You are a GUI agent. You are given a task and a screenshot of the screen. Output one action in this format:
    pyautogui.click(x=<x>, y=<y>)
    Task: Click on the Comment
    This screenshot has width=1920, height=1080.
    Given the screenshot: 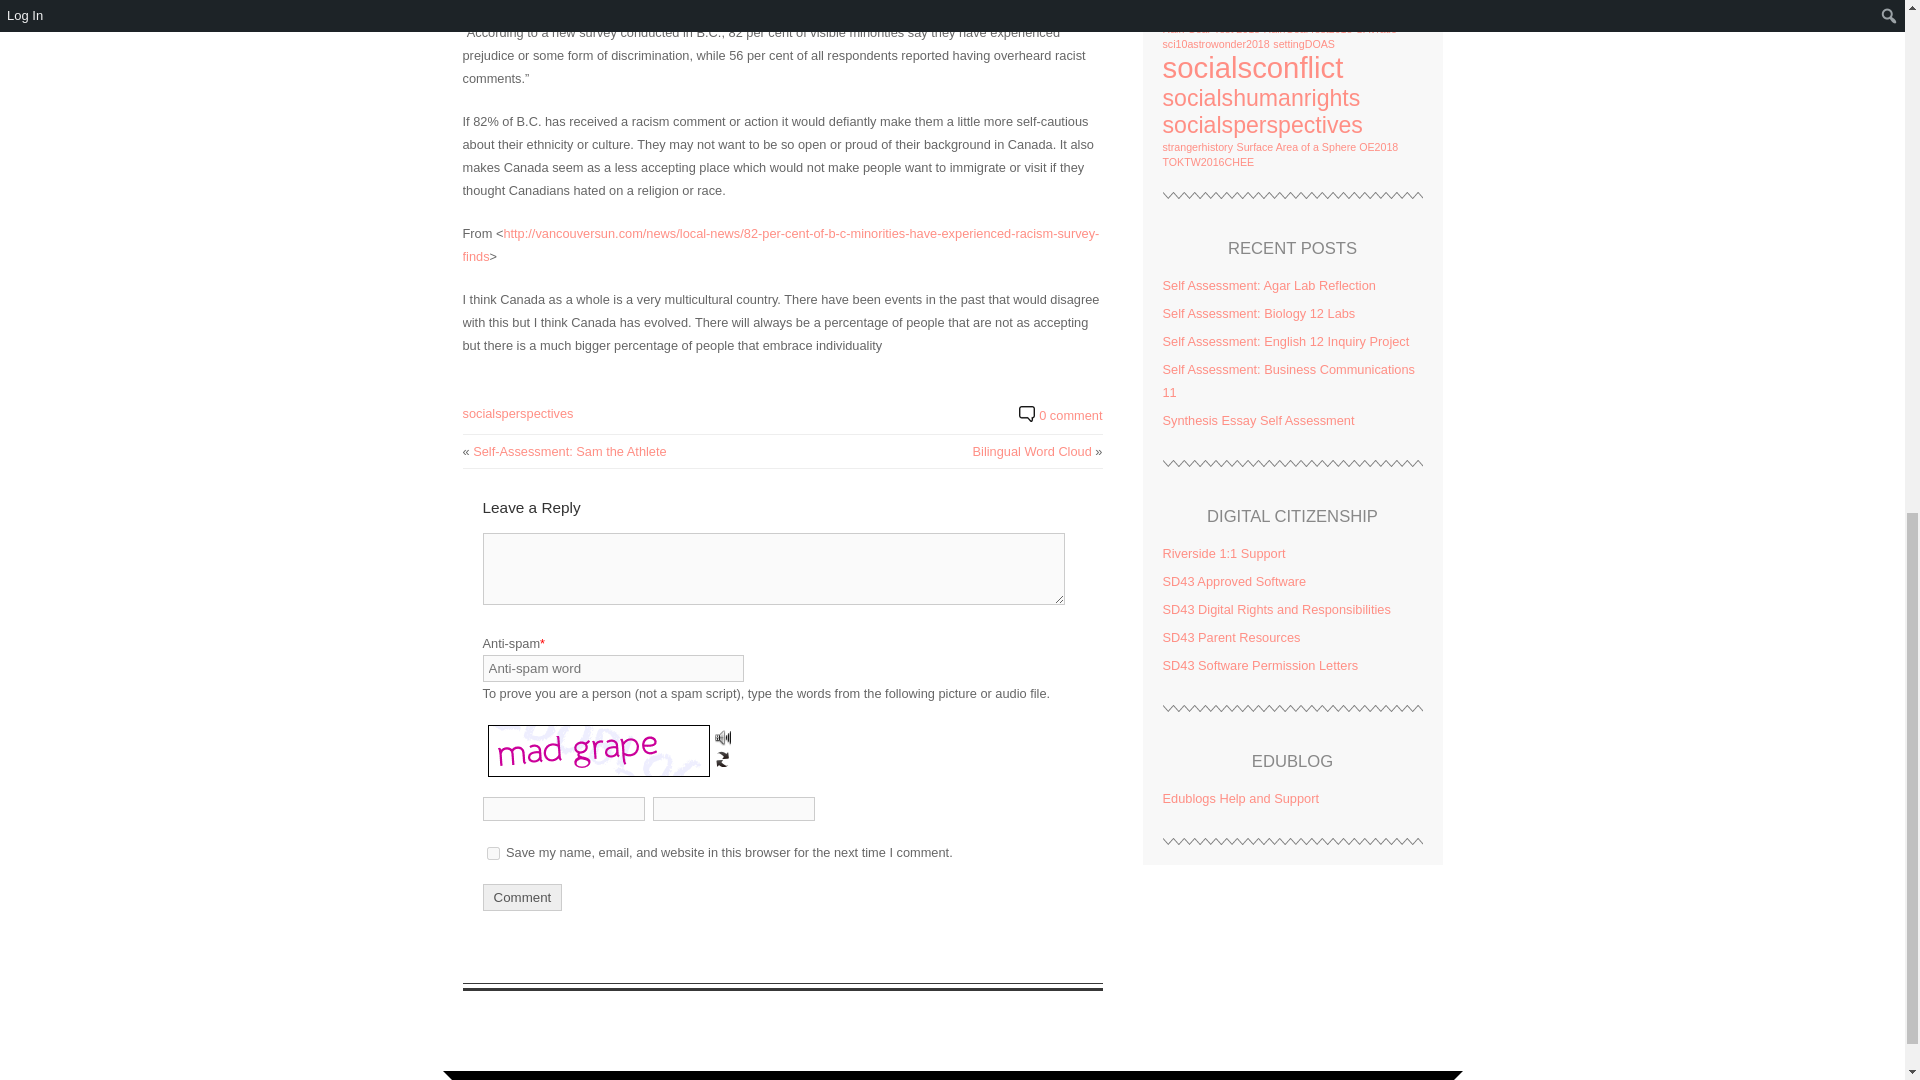 What is the action you would take?
    pyautogui.click(x=522, y=898)
    